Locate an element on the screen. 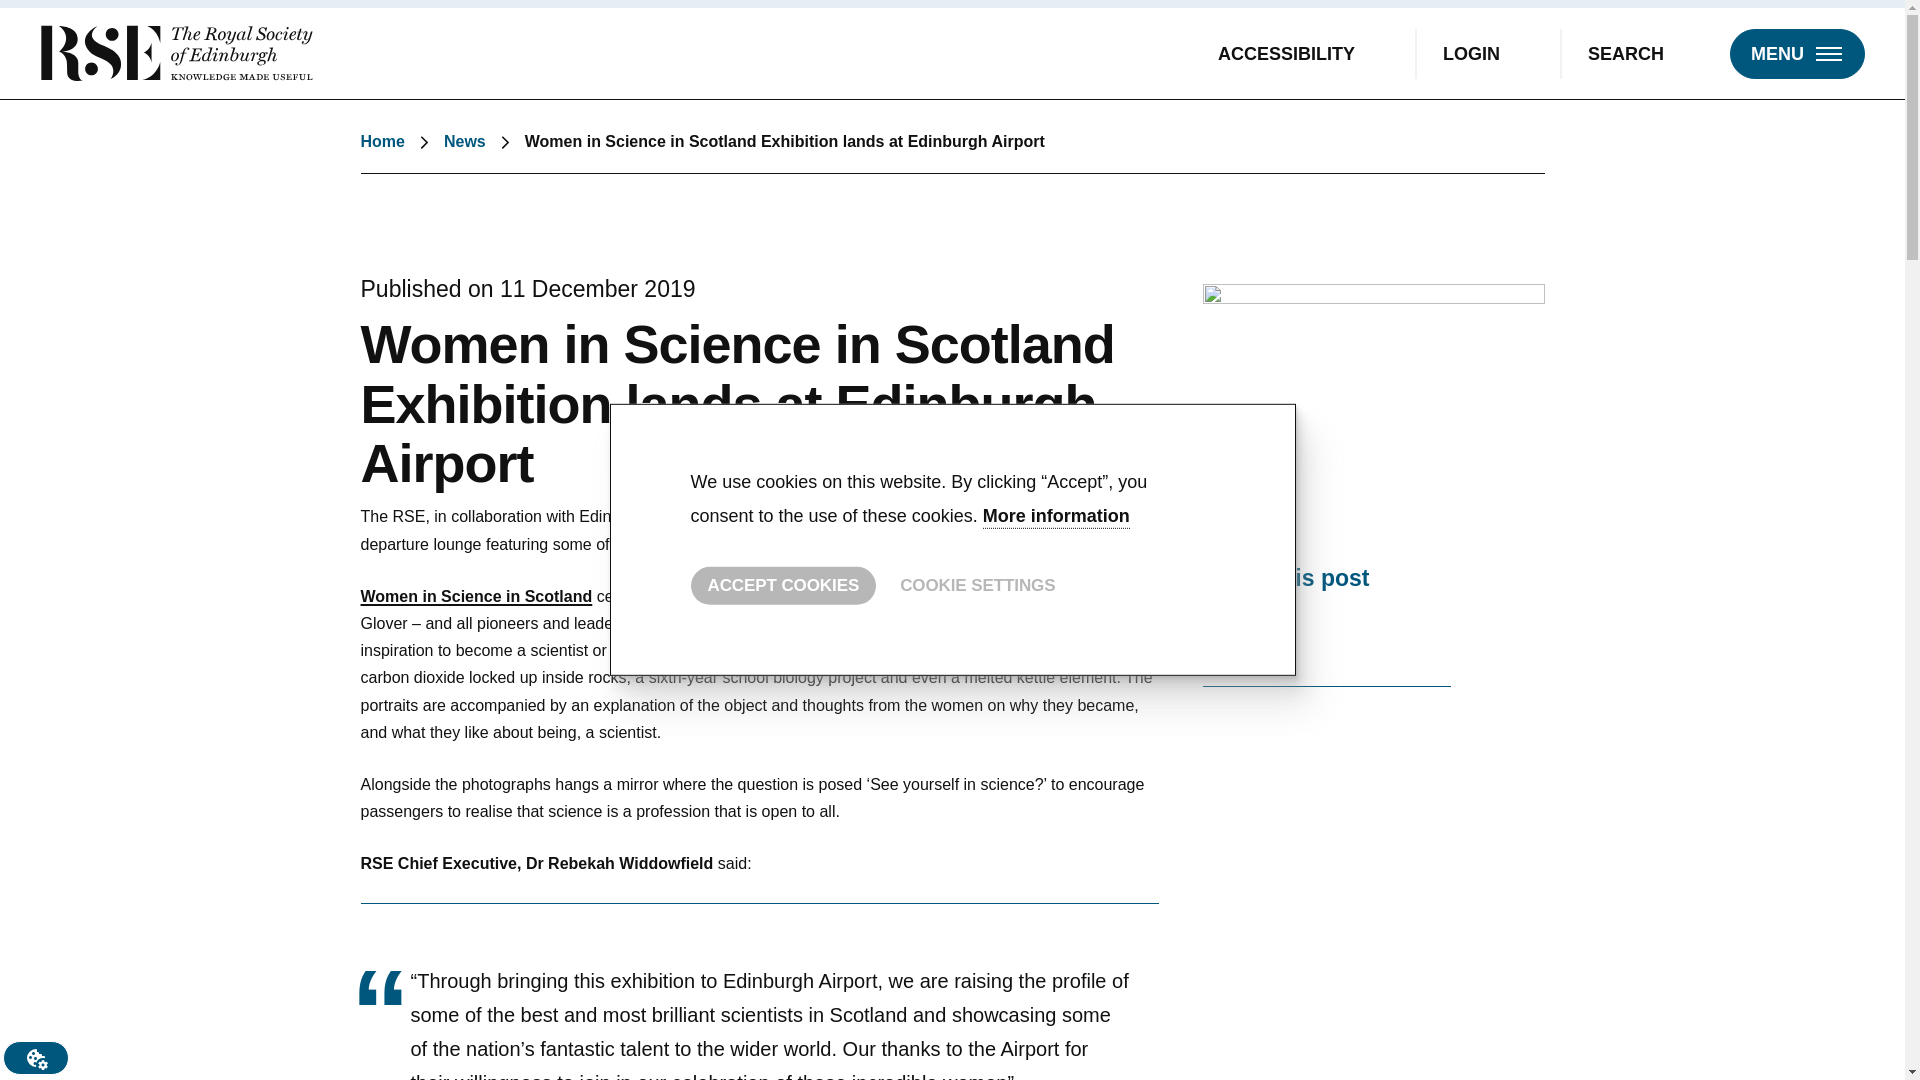 This screenshot has width=1920, height=1080. SEARCH is located at coordinates (1643, 52).